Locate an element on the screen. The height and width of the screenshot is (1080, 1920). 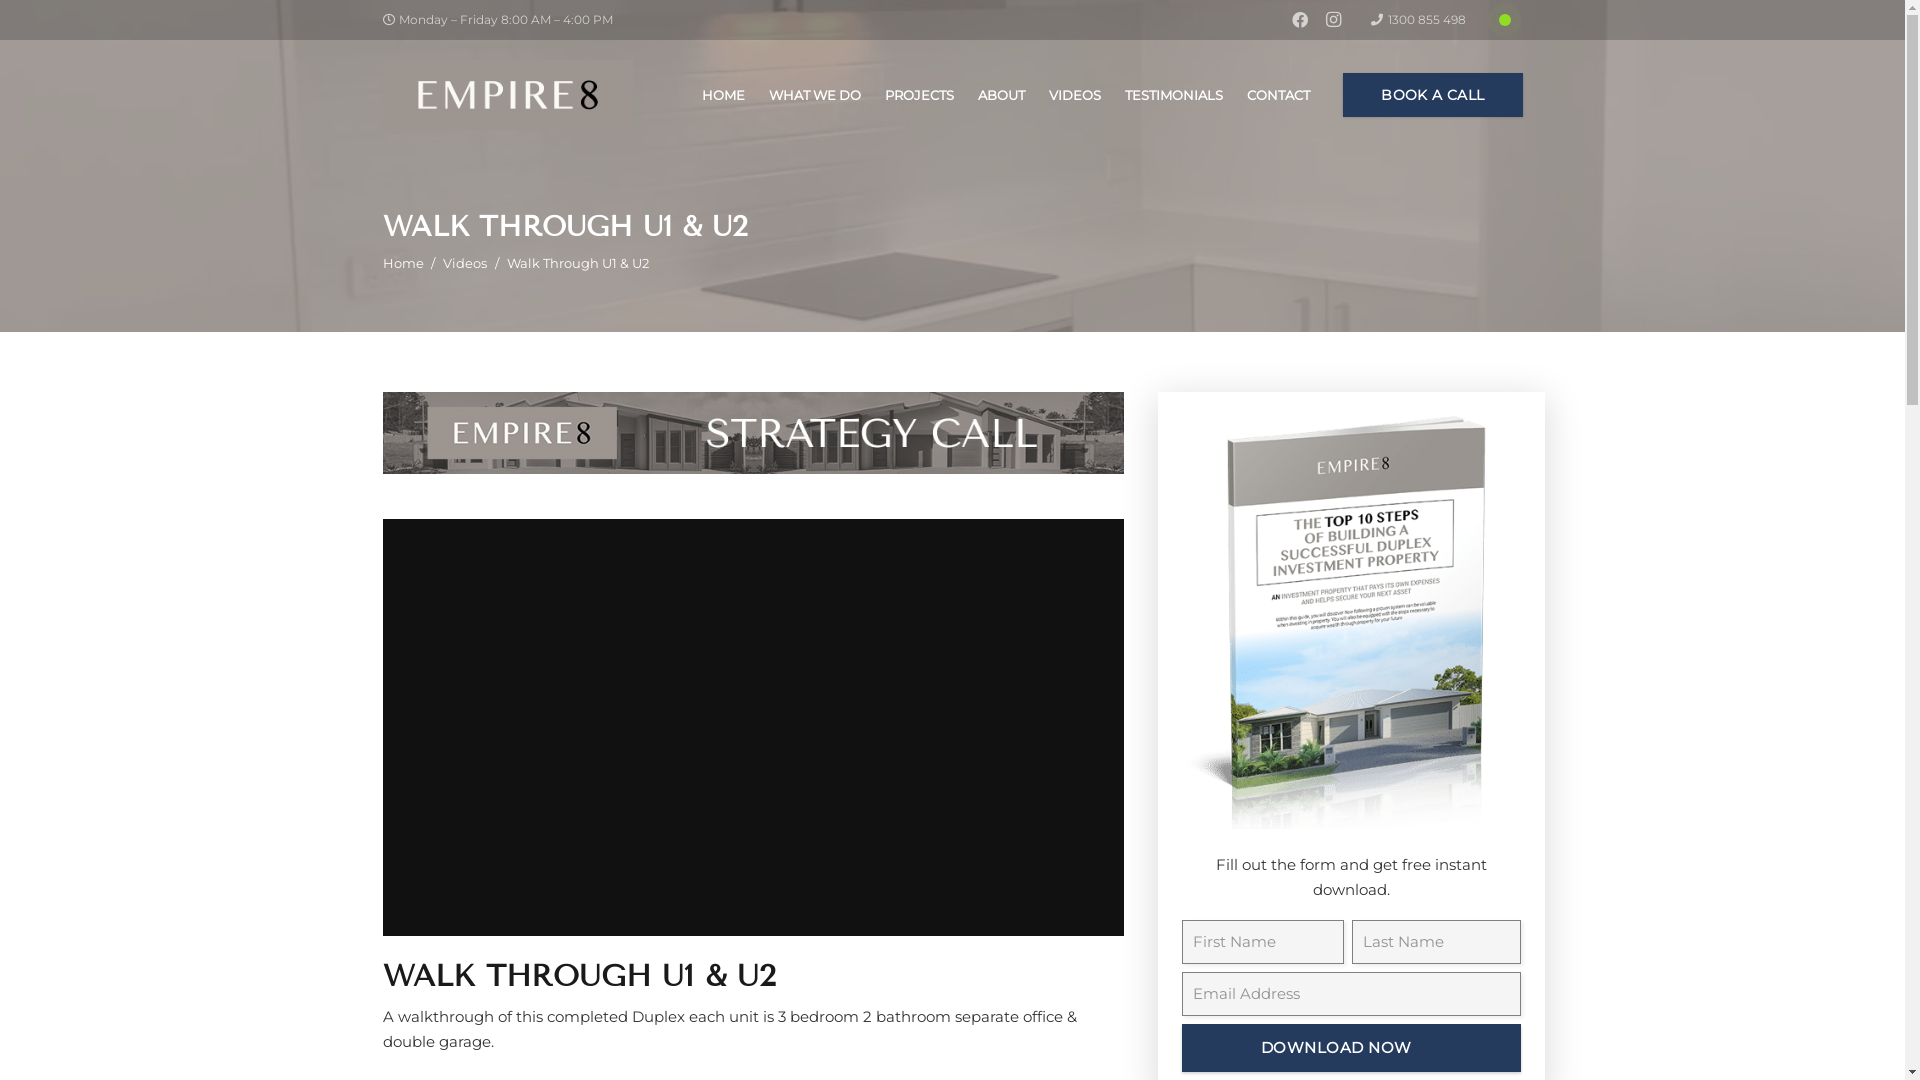
CONTACT is located at coordinates (1278, 95).